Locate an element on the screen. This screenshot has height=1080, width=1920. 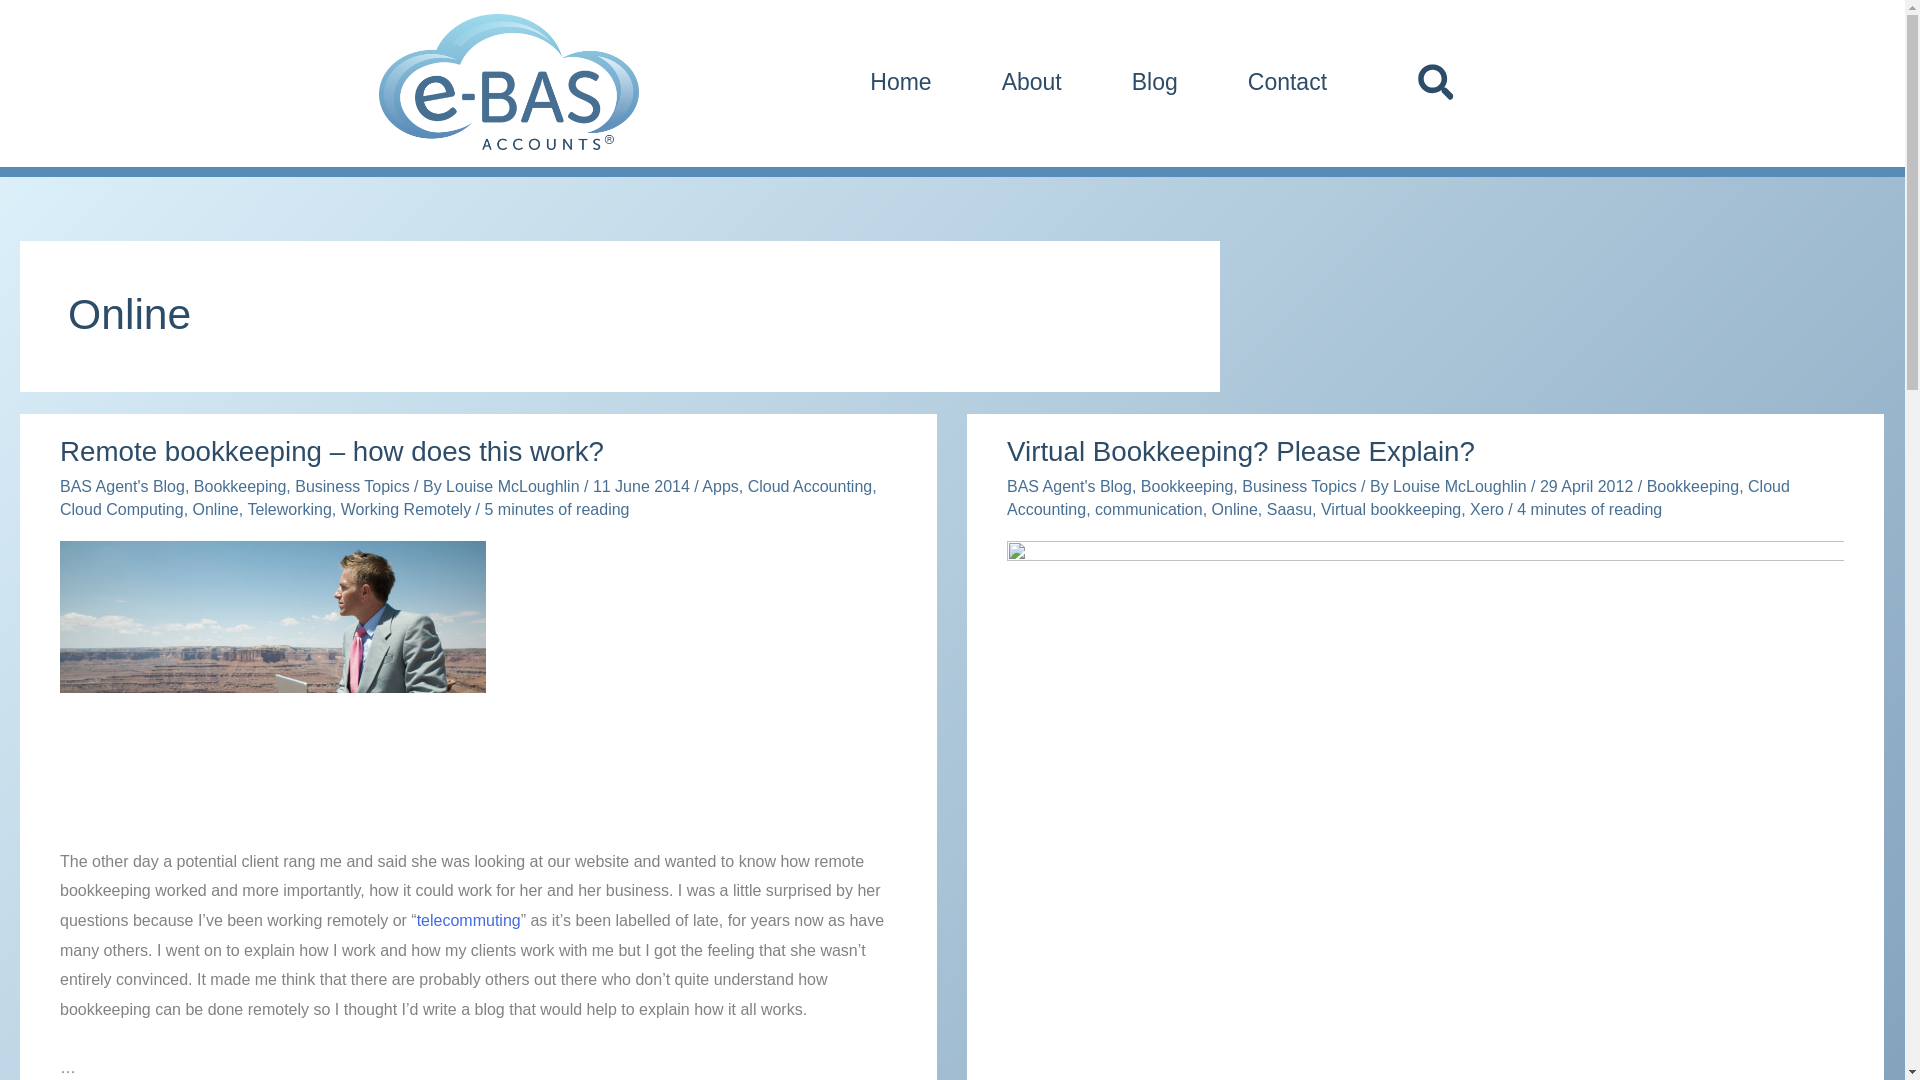
Virtual Bookkeeping? Please Explain? is located at coordinates (1240, 451).